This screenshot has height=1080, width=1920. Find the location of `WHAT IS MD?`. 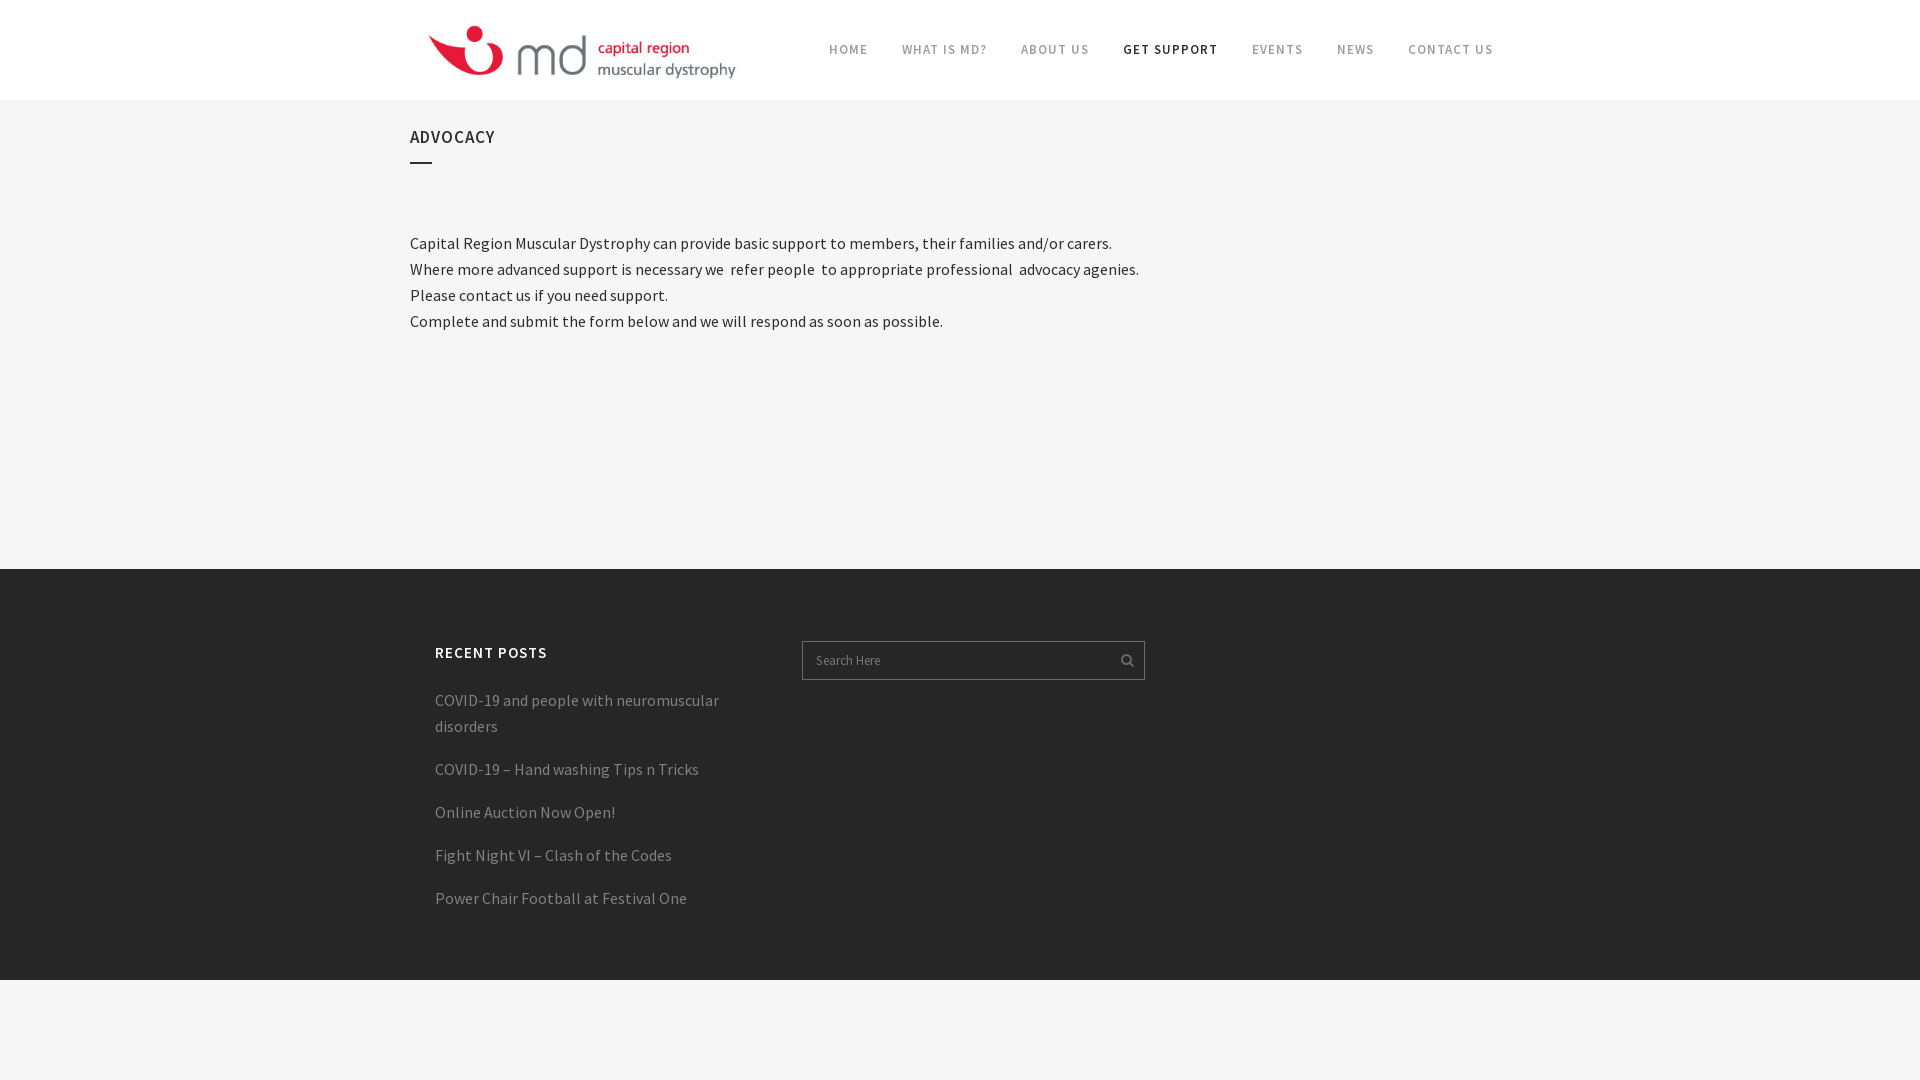

WHAT IS MD? is located at coordinates (944, 50).